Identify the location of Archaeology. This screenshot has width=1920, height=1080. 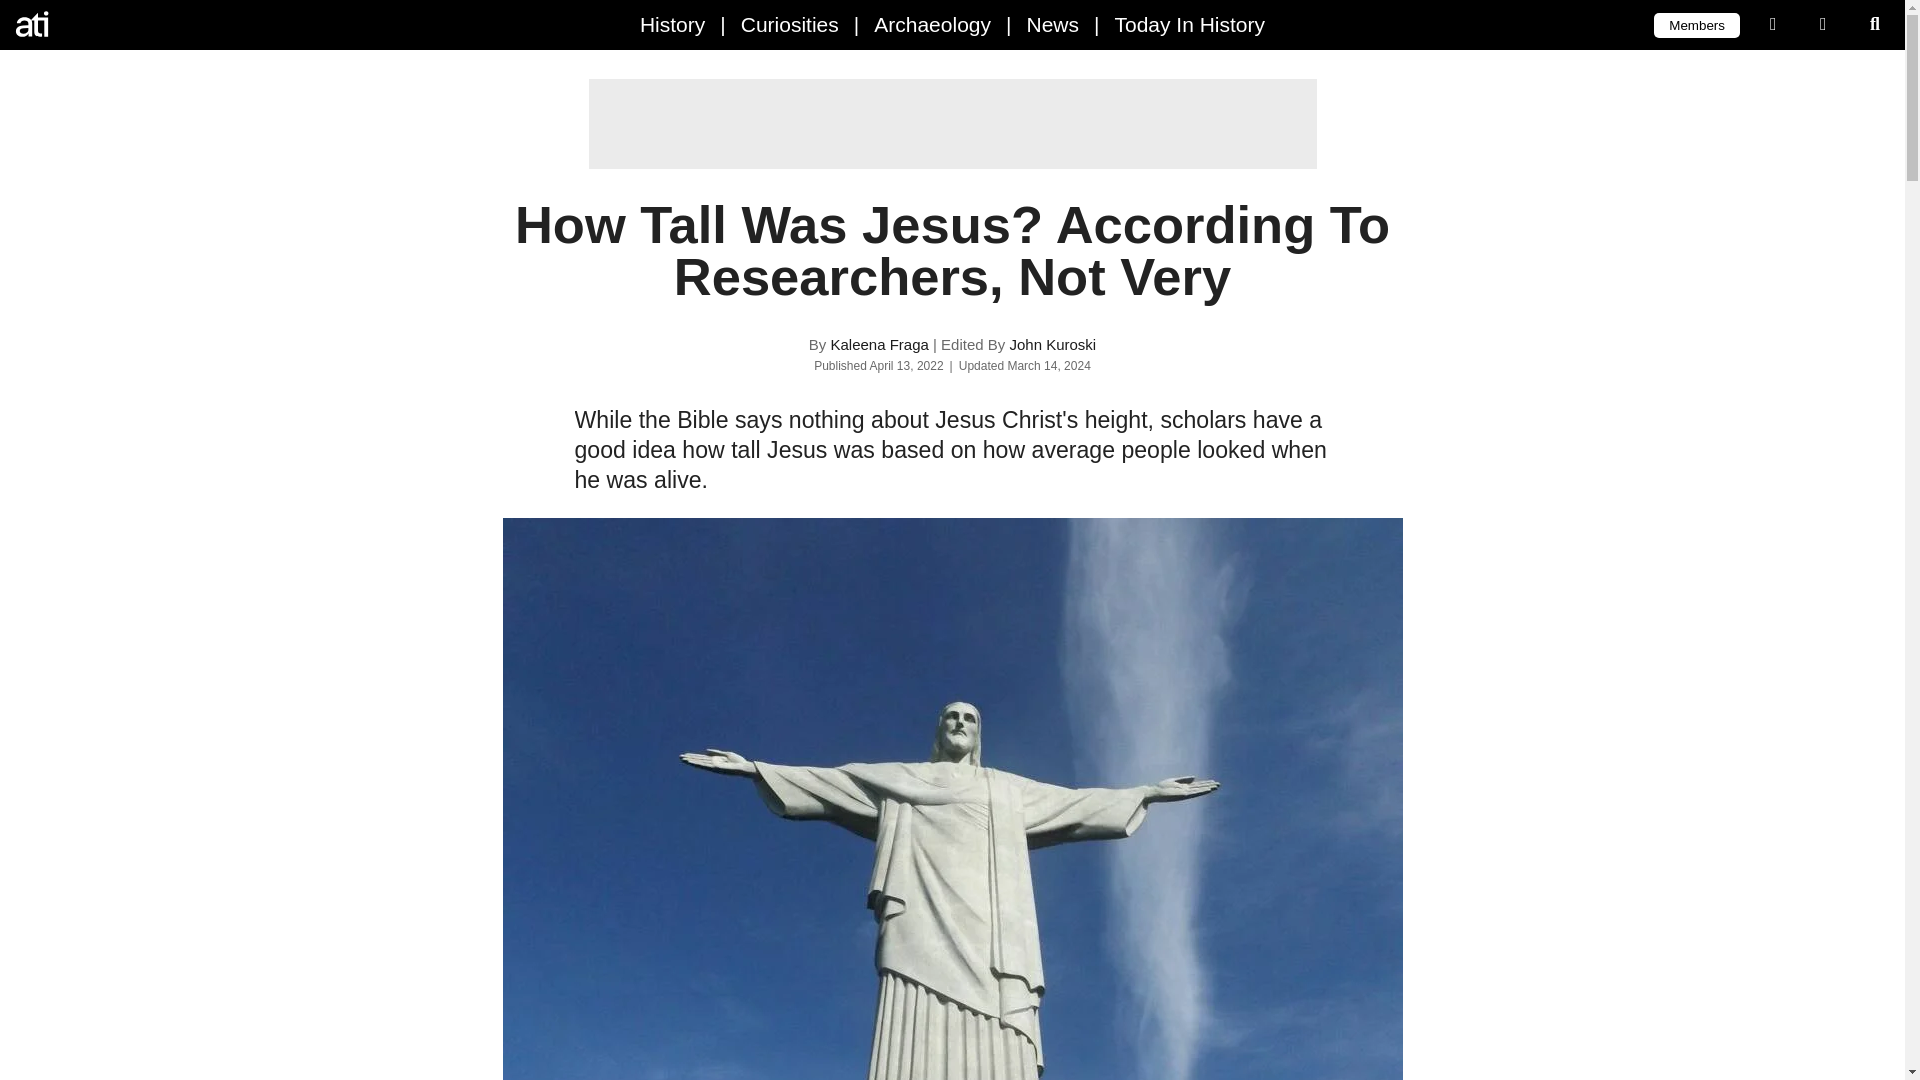
(932, 24).